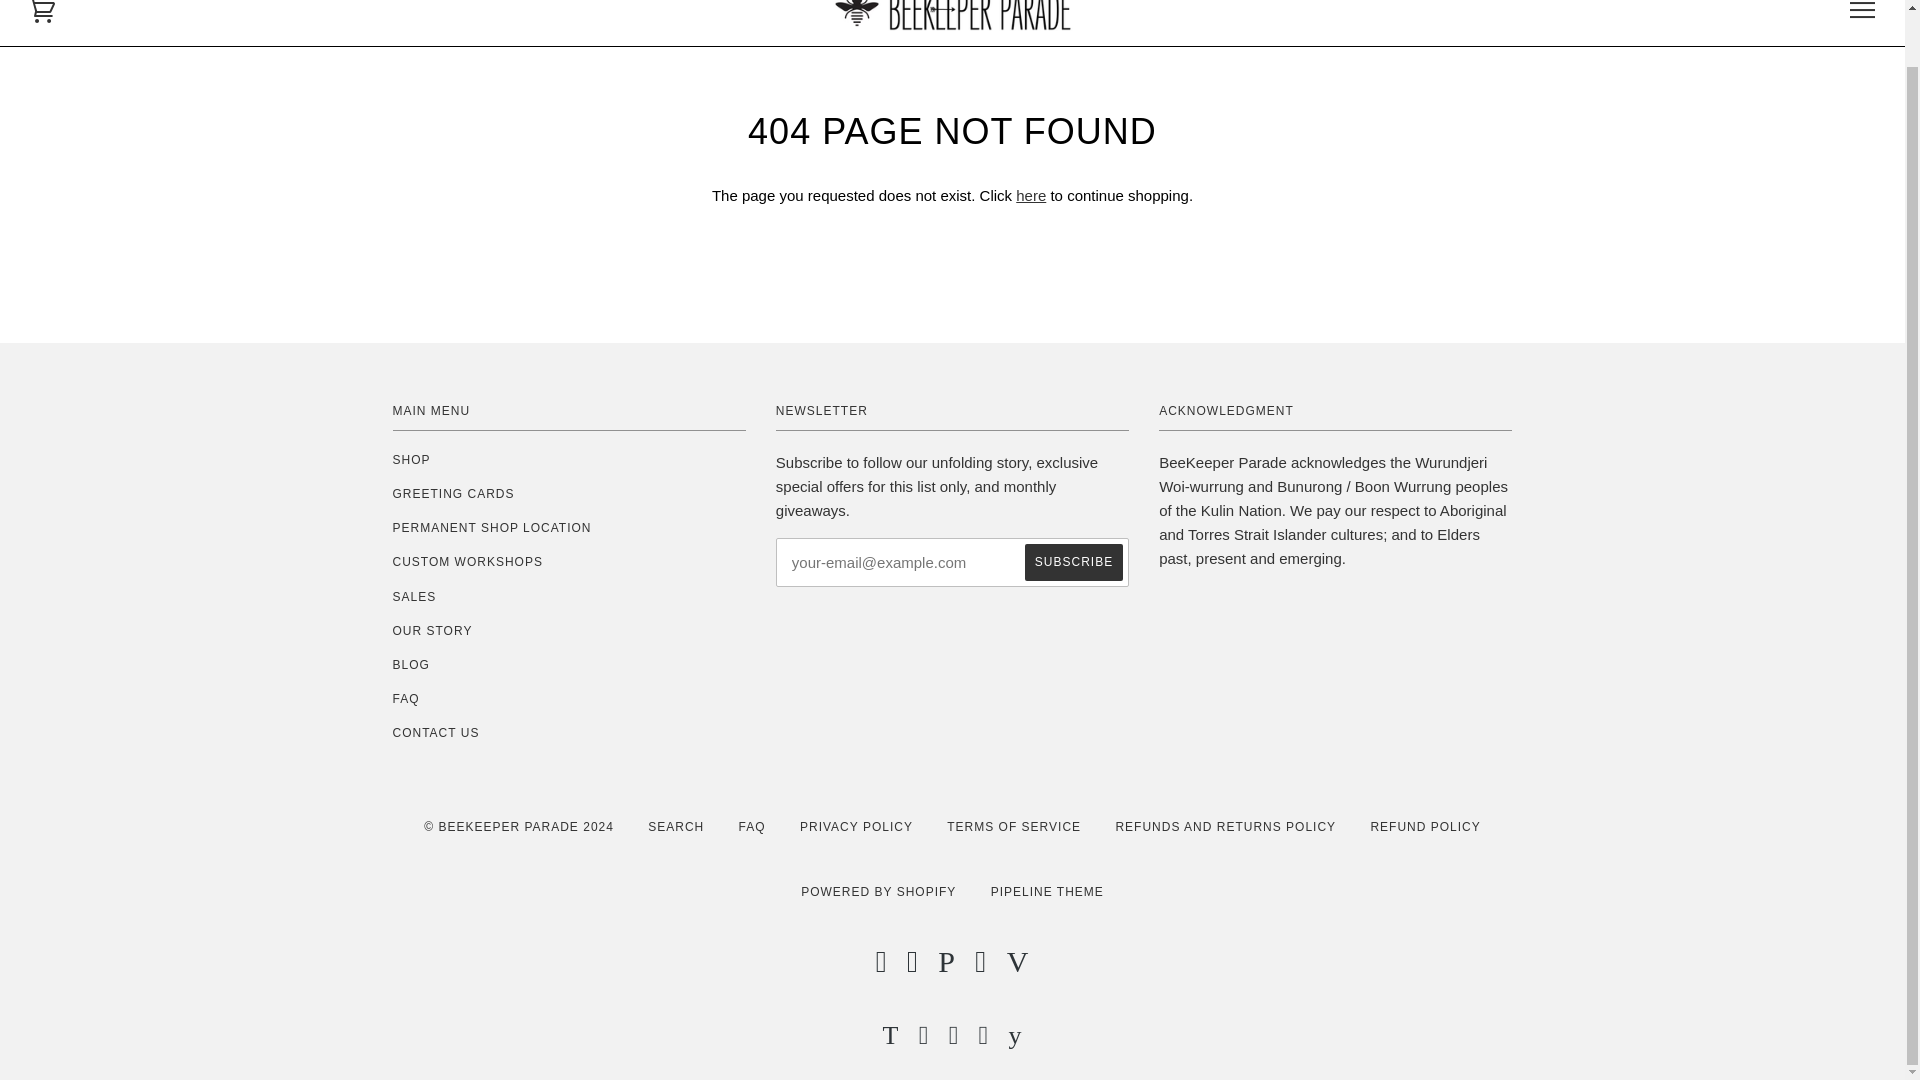 This screenshot has height=1080, width=1920. I want to click on Subscribe, so click(1074, 562).